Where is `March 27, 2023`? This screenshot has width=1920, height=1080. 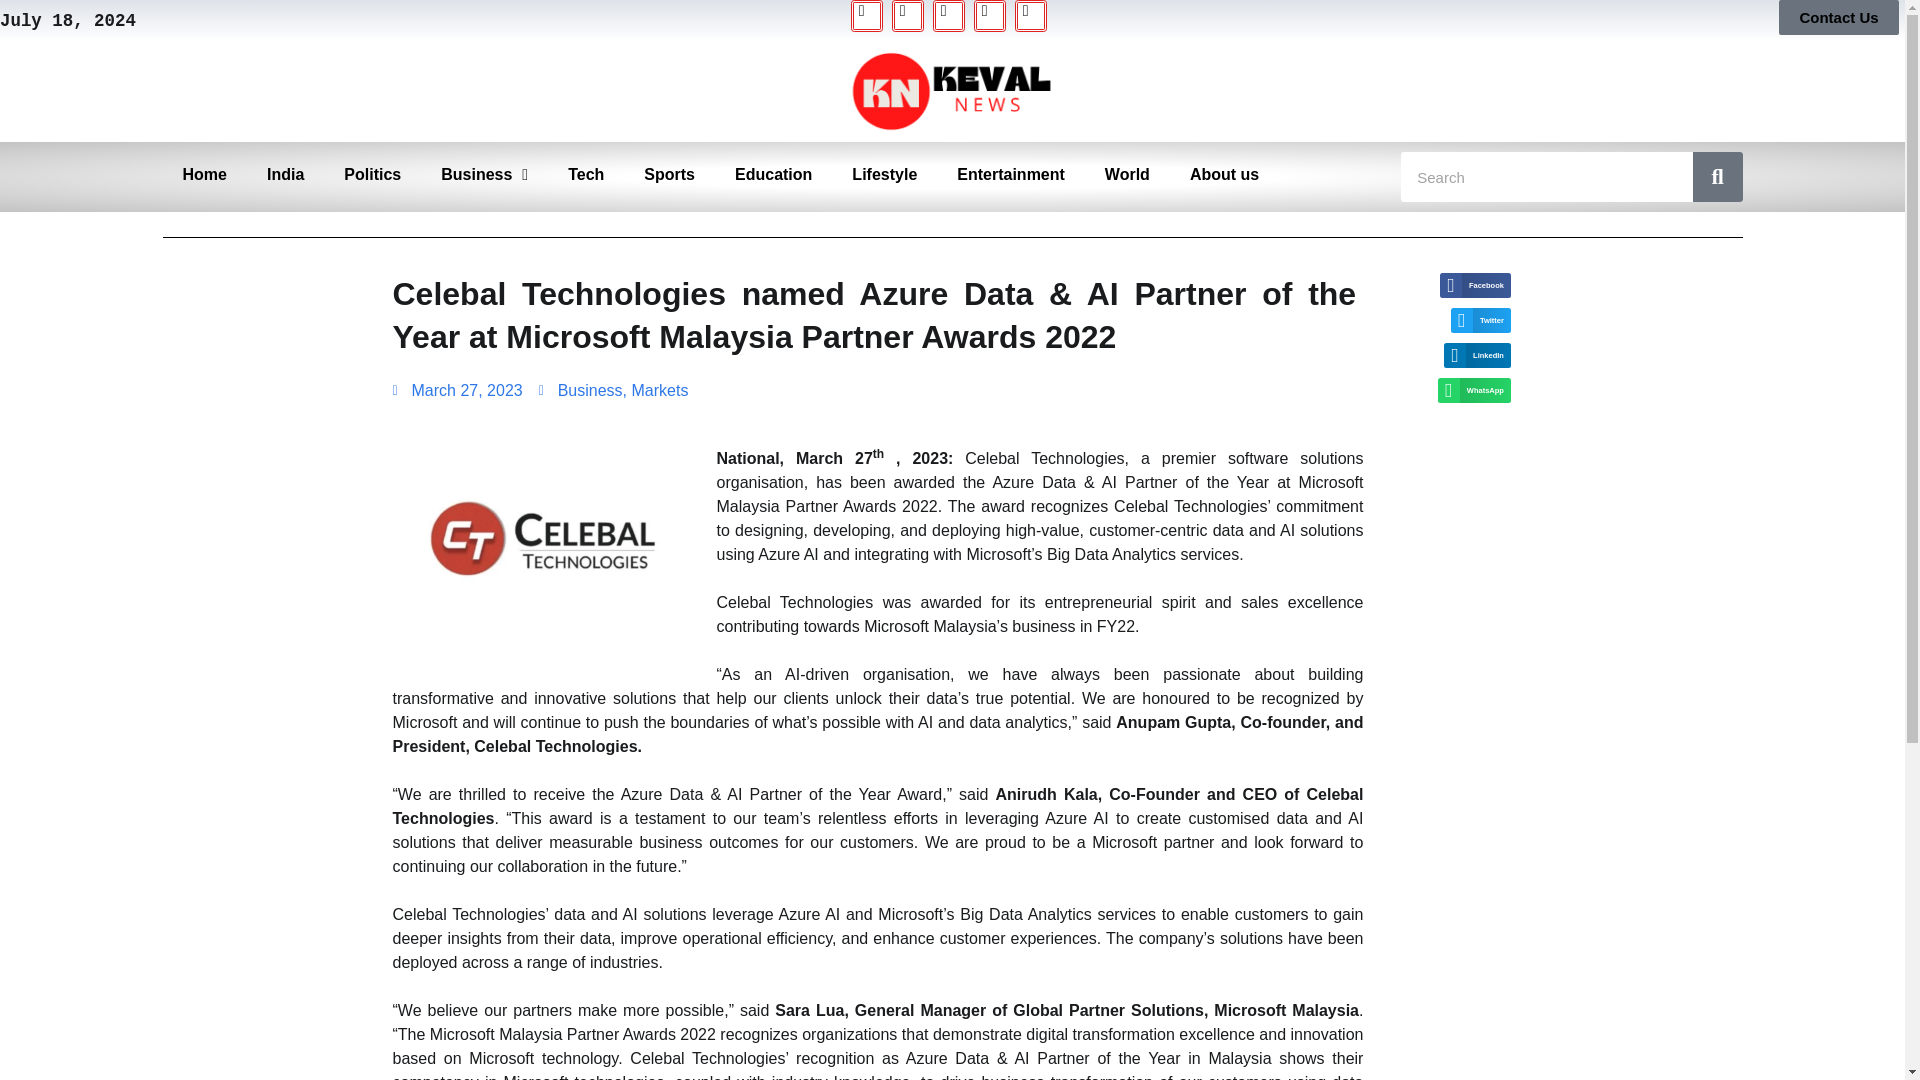 March 27, 2023 is located at coordinates (456, 390).